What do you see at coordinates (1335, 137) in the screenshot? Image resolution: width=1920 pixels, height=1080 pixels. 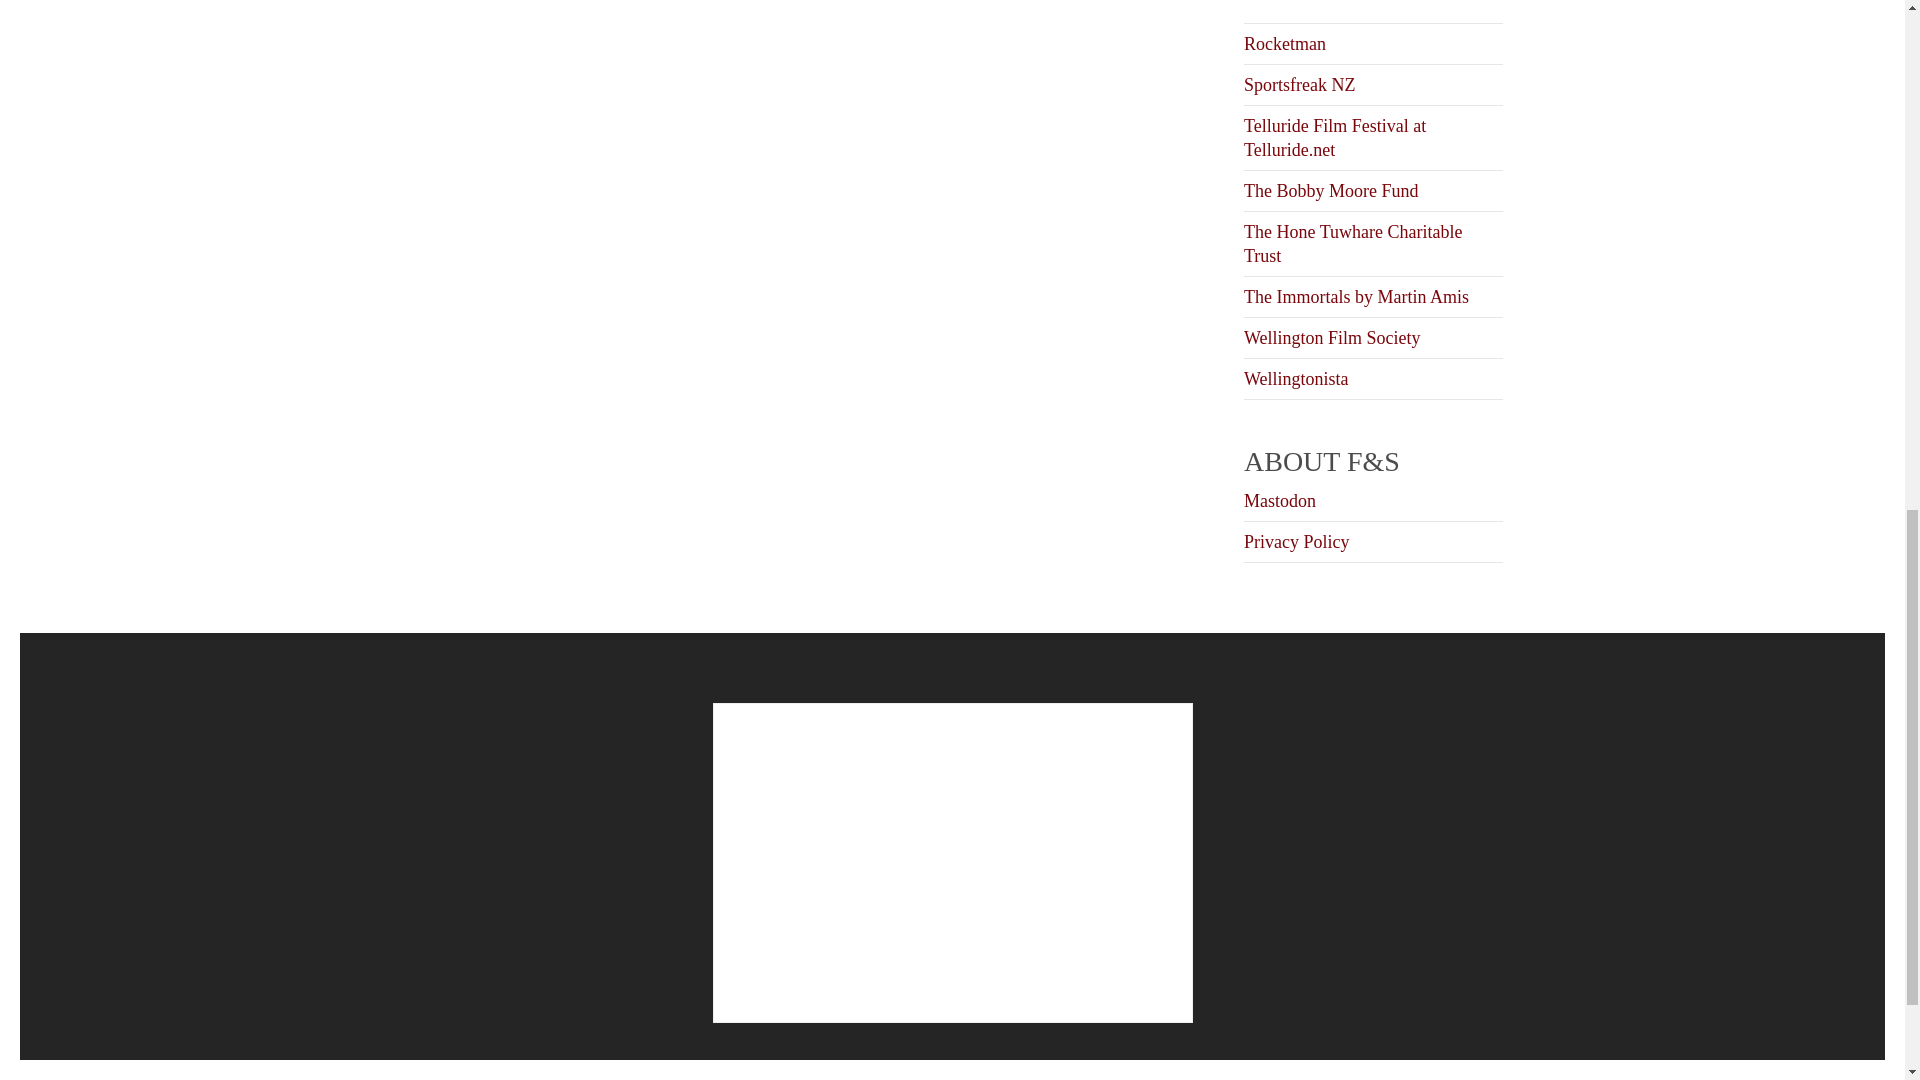 I see `Telluride Film Festival at Telluride.net` at bounding box center [1335, 137].